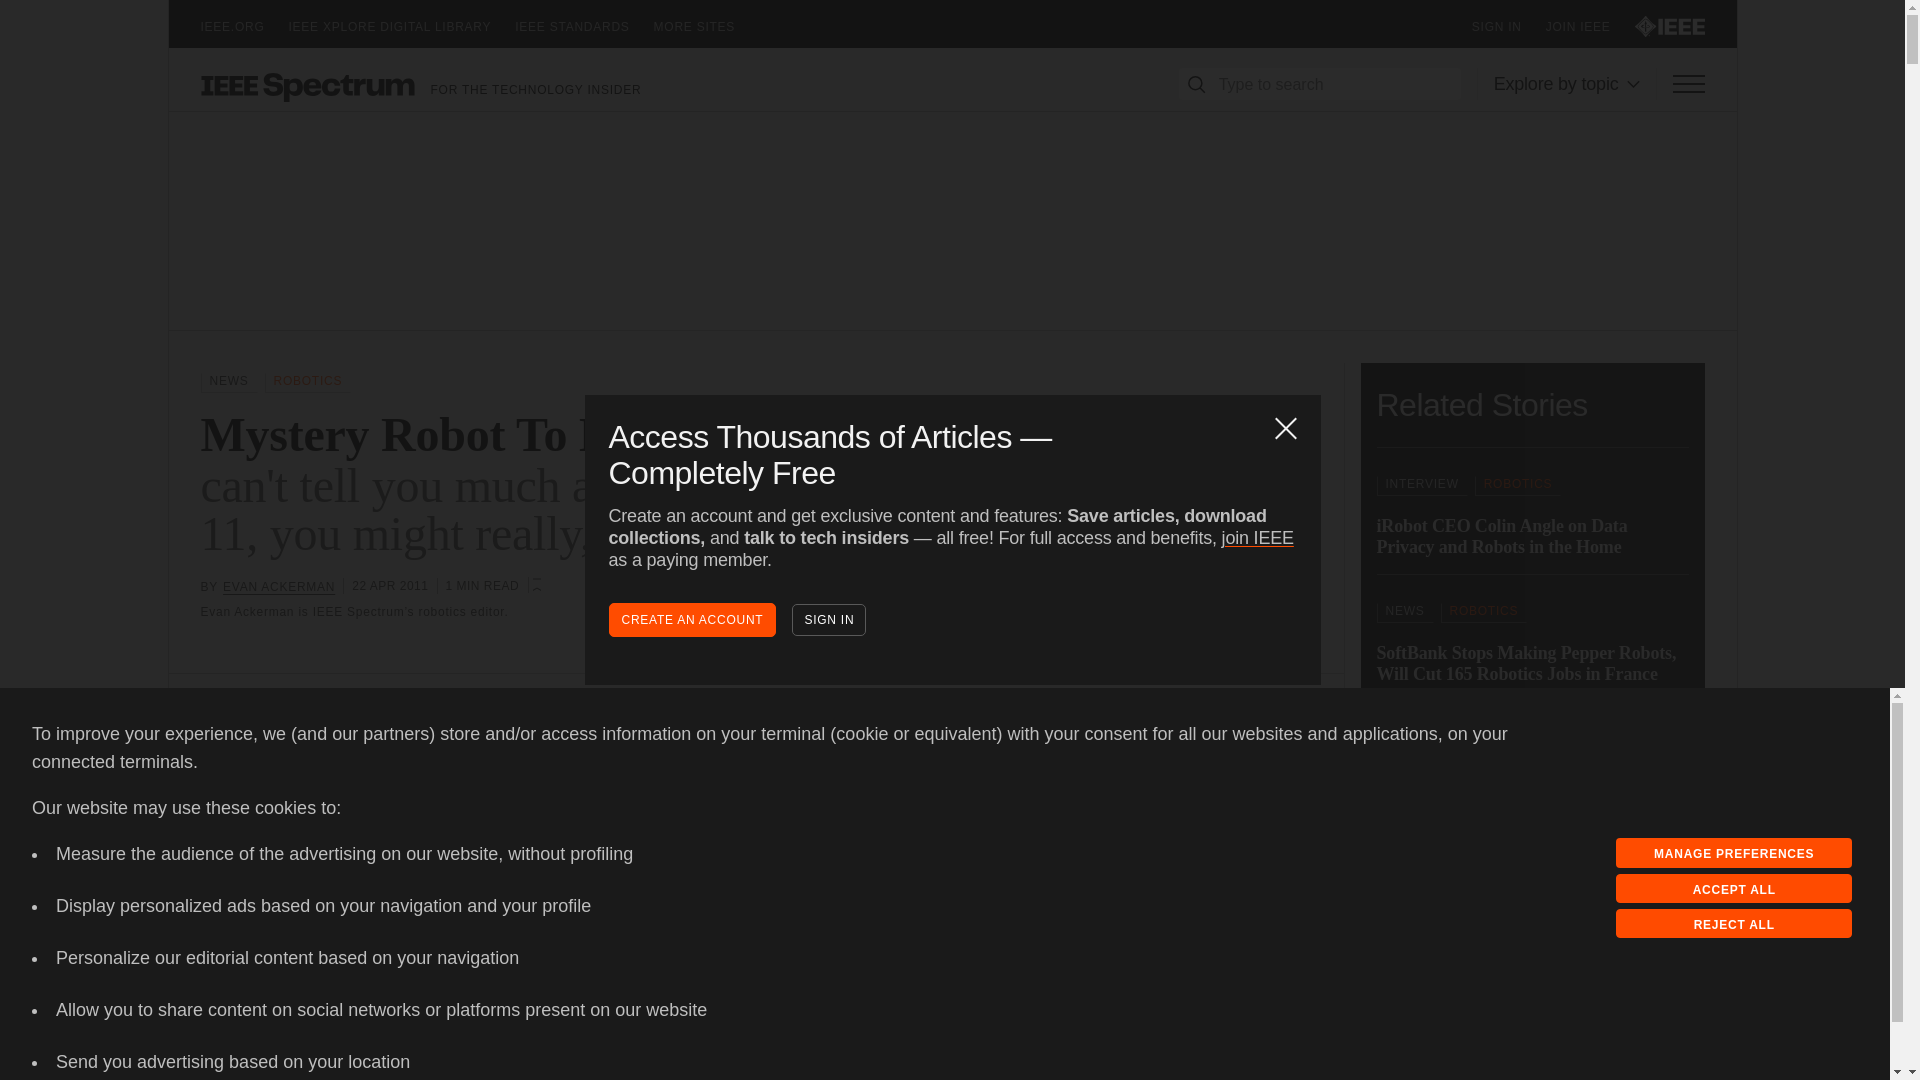 The width and height of the screenshot is (1920, 1080). Describe the element at coordinates (253, 761) in the screenshot. I see `Copy this link to clipboard` at that location.